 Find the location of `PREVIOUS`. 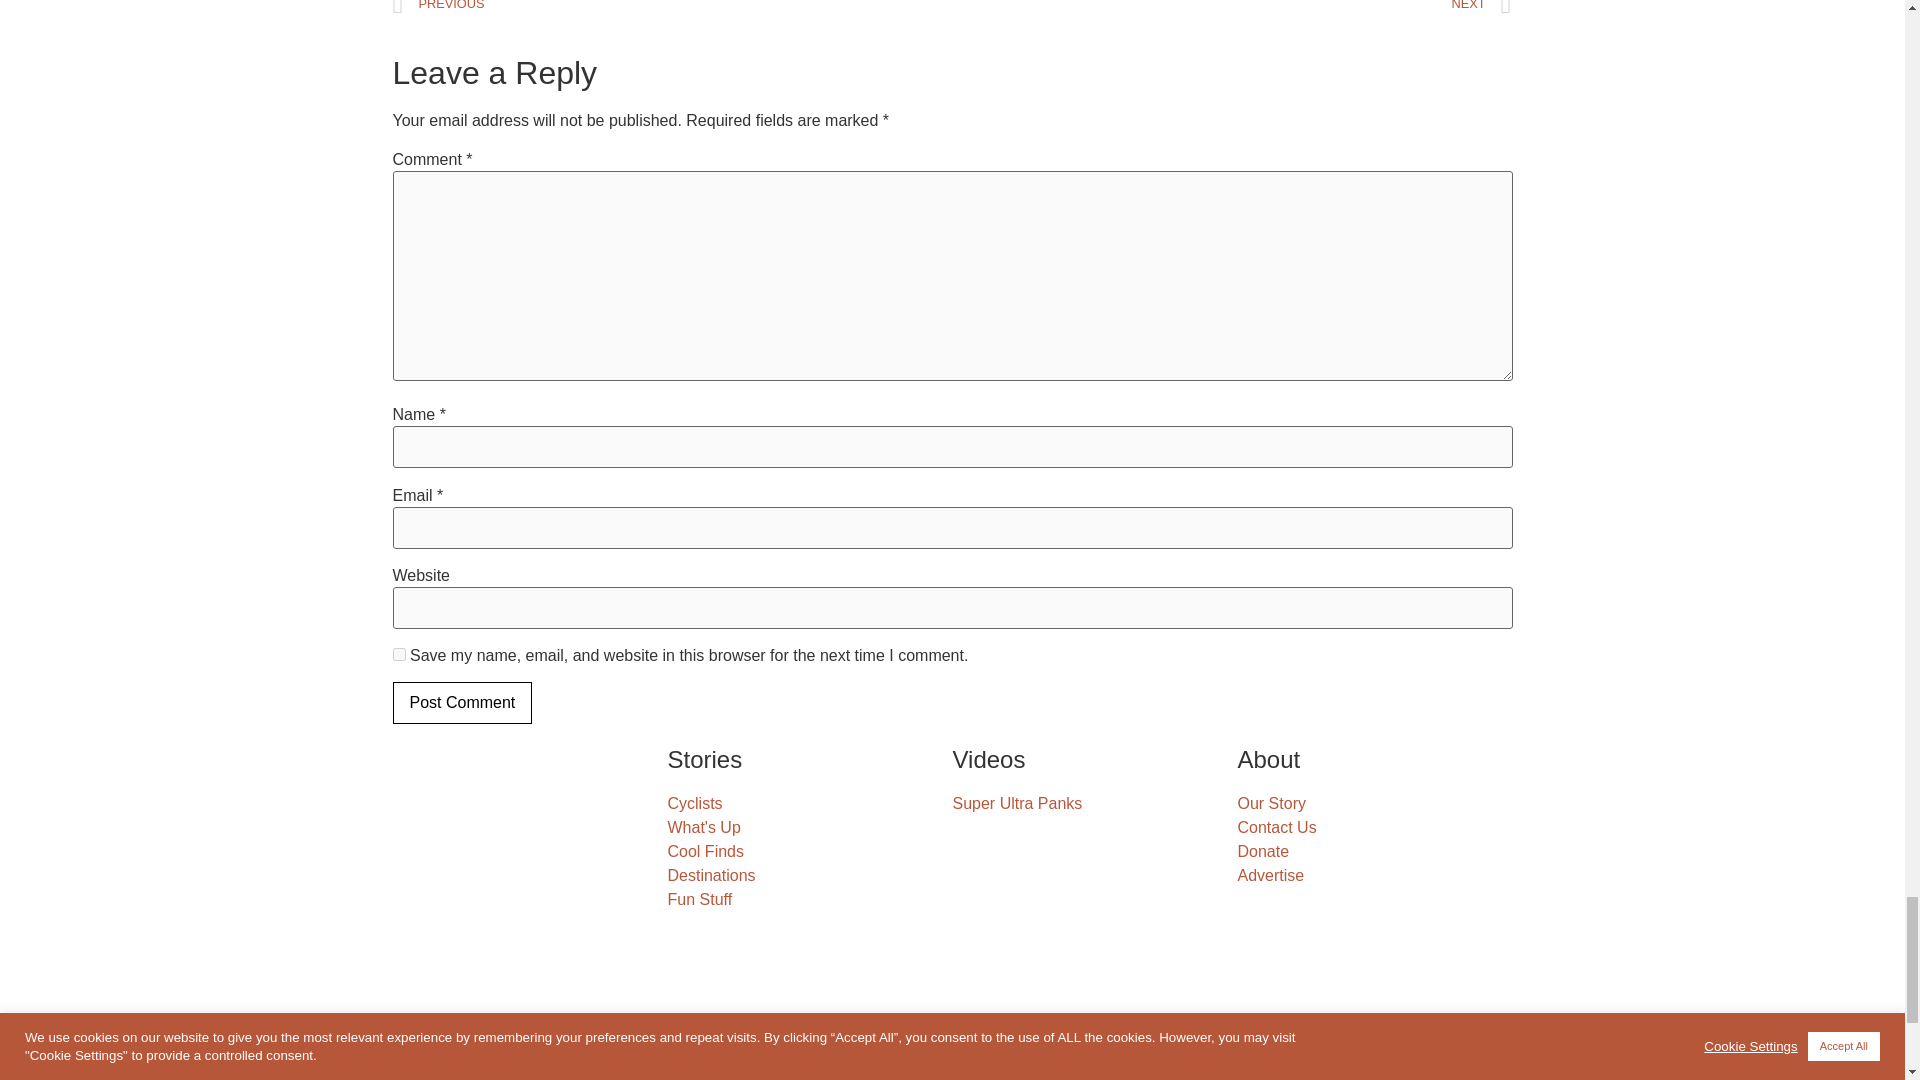

PREVIOUS is located at coordinates (672, 12).